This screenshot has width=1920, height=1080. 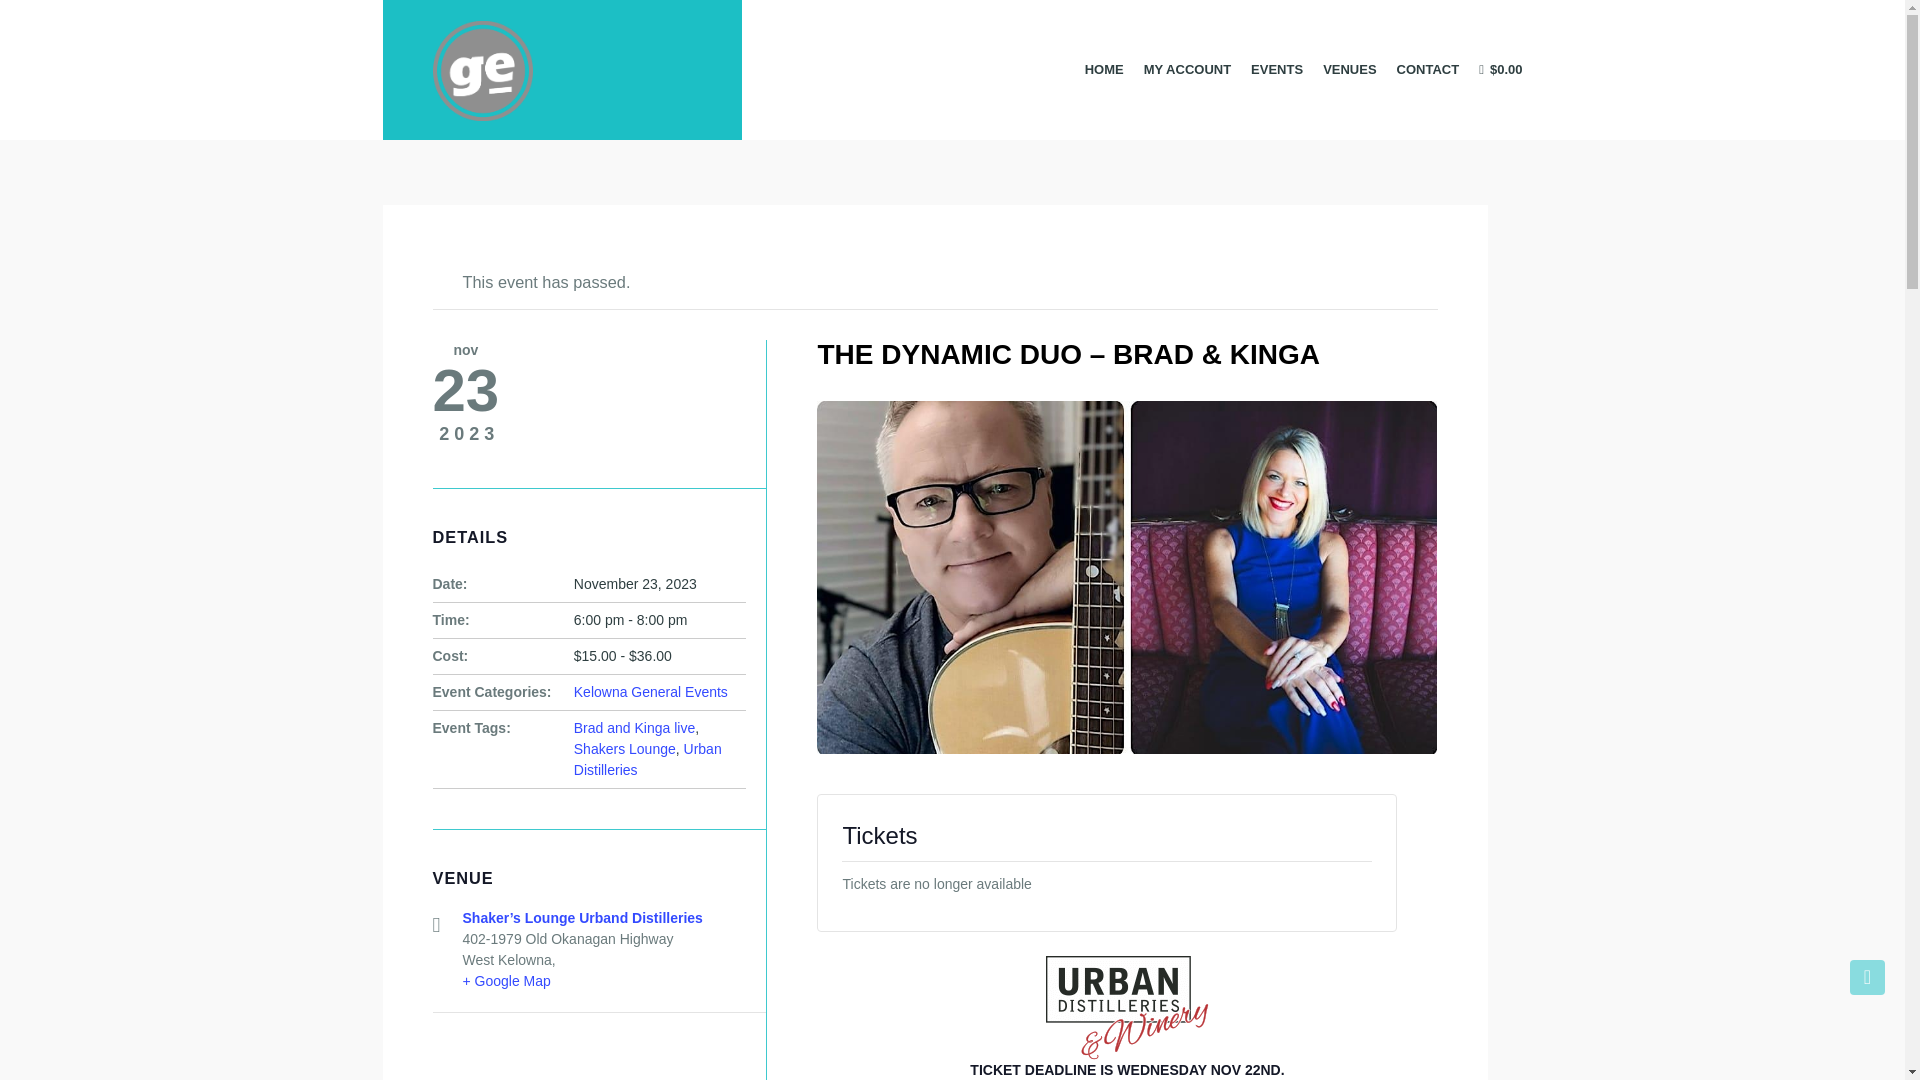 I want to click on 2023-11-23, so click(x=635, y=583).